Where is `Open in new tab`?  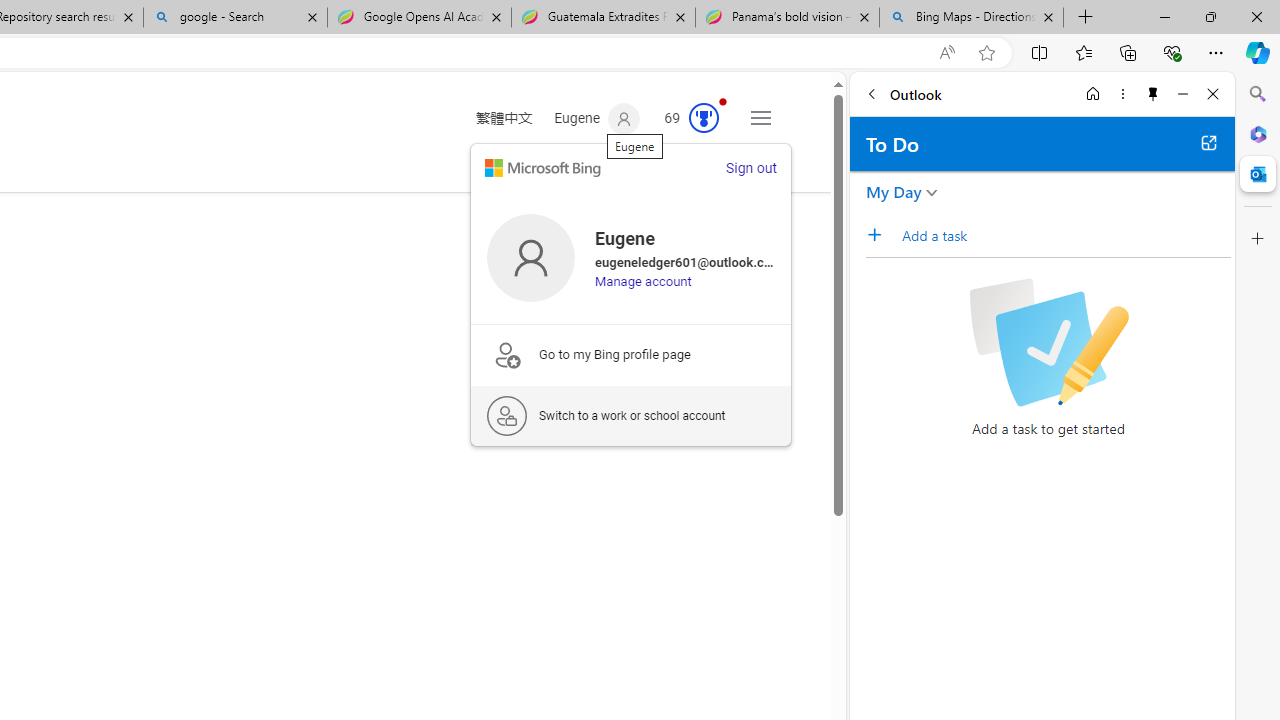 Open in new tab is located at coordinates (1208, 142).